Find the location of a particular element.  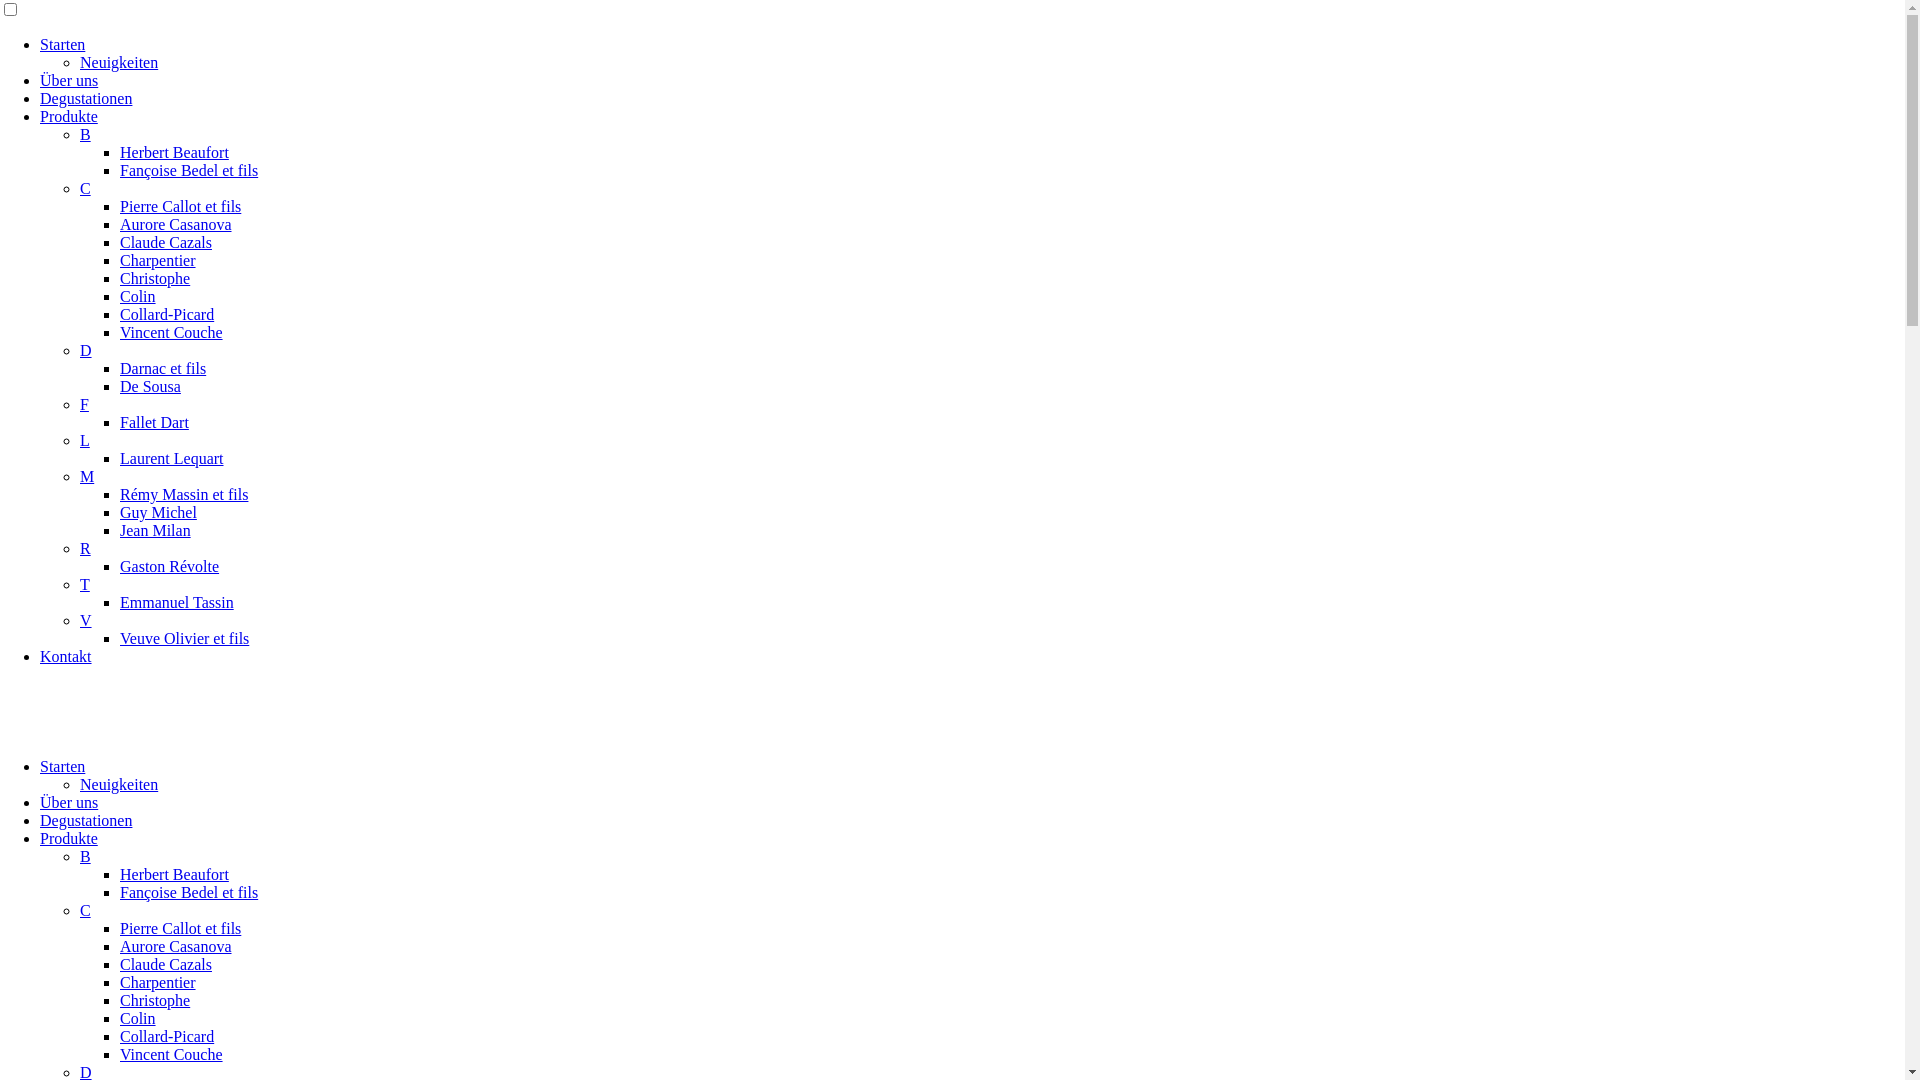

T is located at coordinates (85, 584).